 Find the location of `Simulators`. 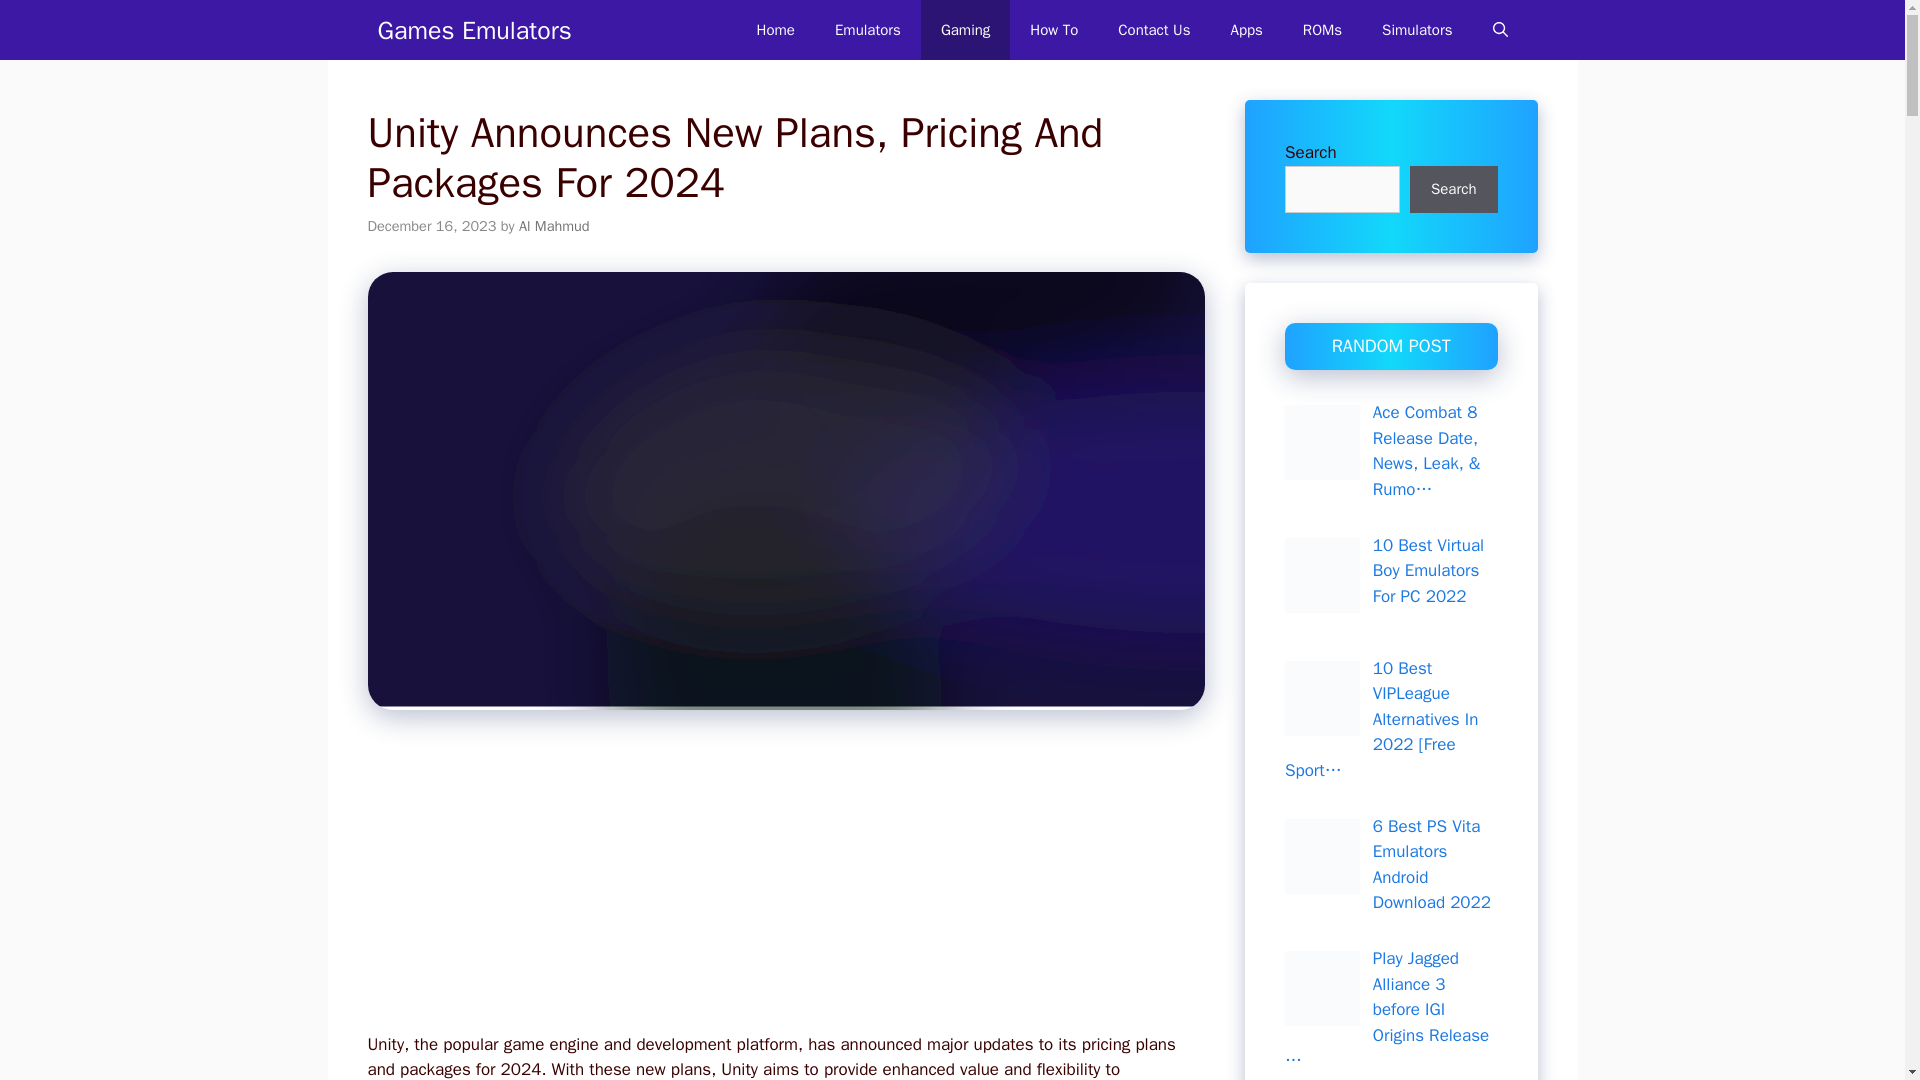

Simulators is located at coordinates (1416, 30).